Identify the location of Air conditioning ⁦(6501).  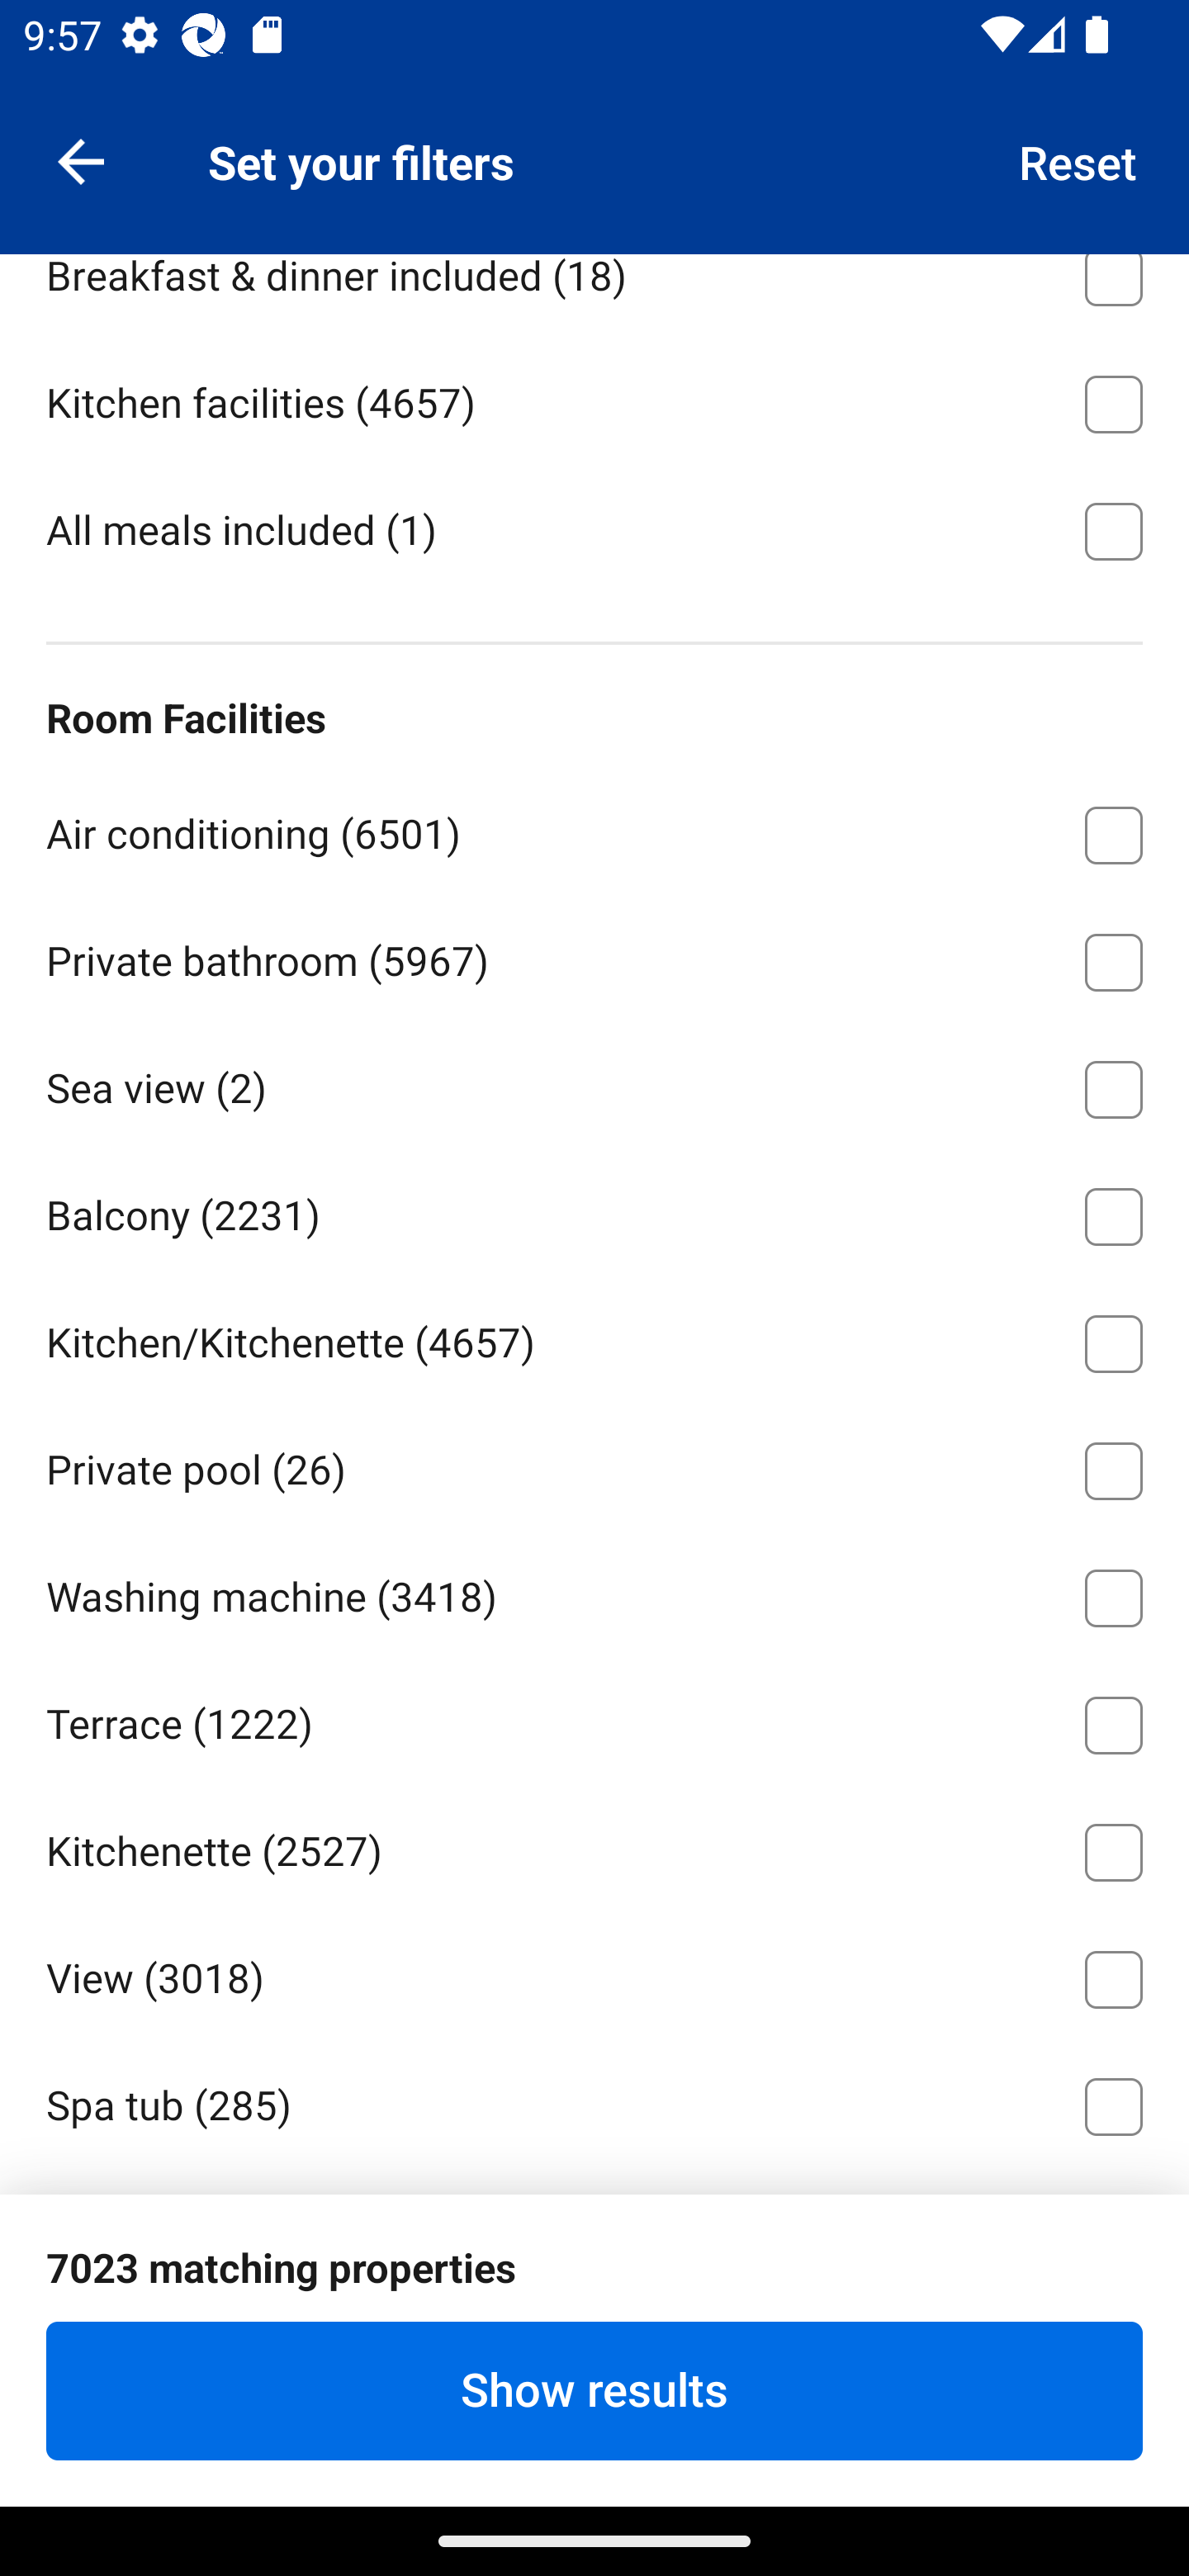
(594, 829).